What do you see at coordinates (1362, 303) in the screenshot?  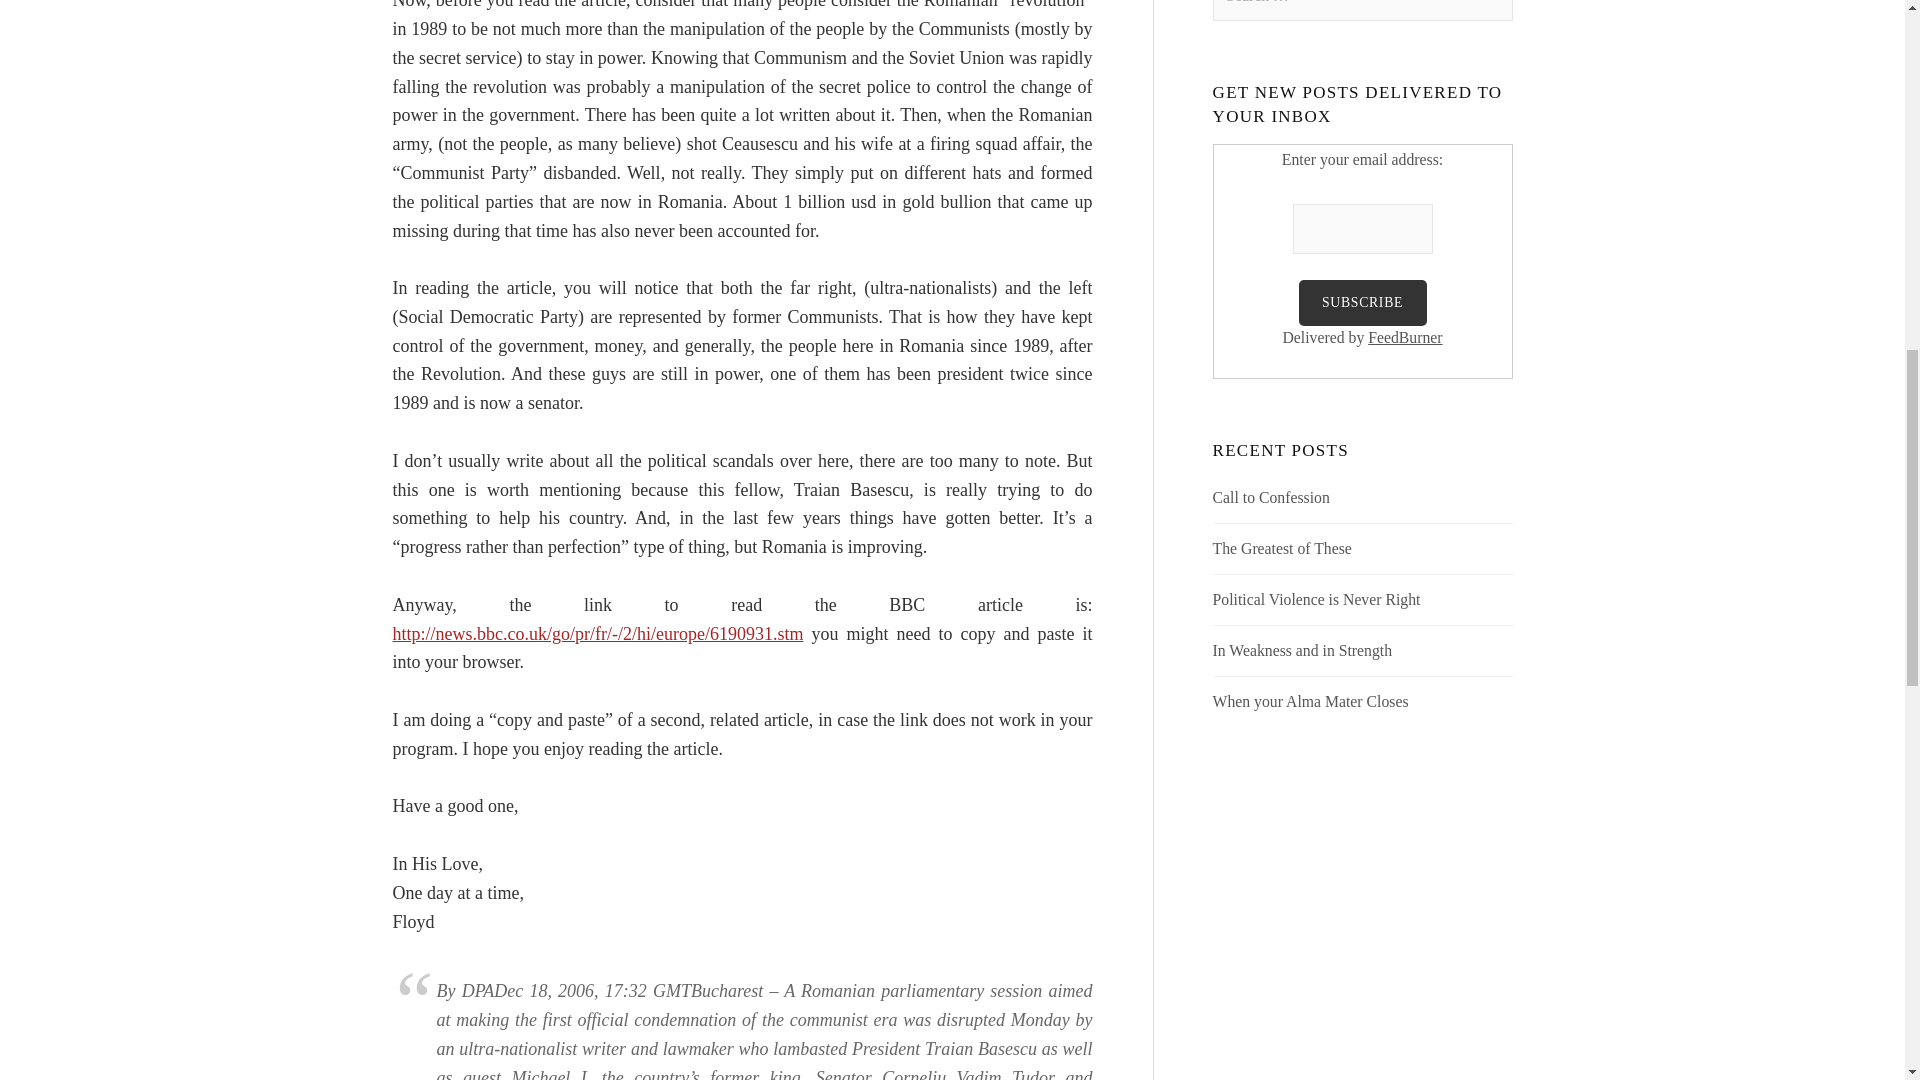 I see `Subscribe` at bounding box center [1362, 303].